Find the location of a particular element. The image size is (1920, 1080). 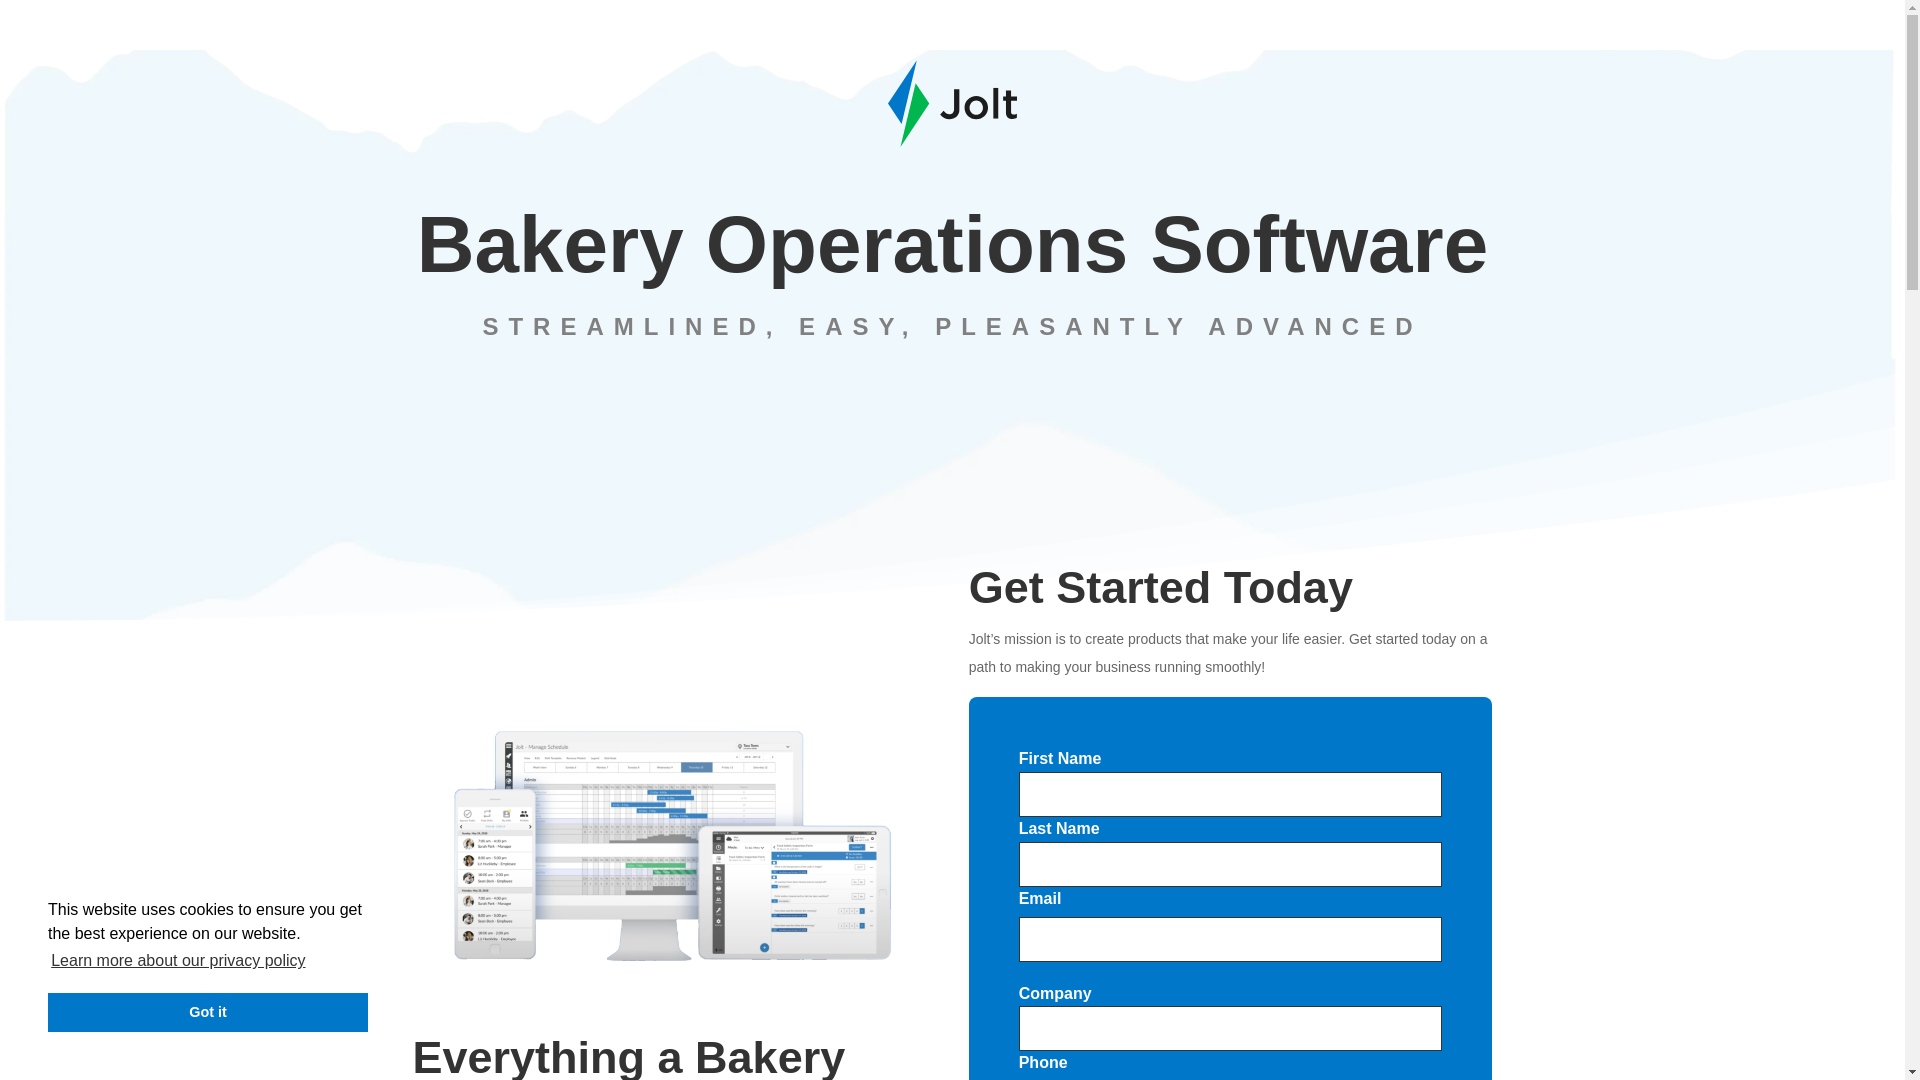

Jolt Tech Asset is located at coordinates (674, 844).